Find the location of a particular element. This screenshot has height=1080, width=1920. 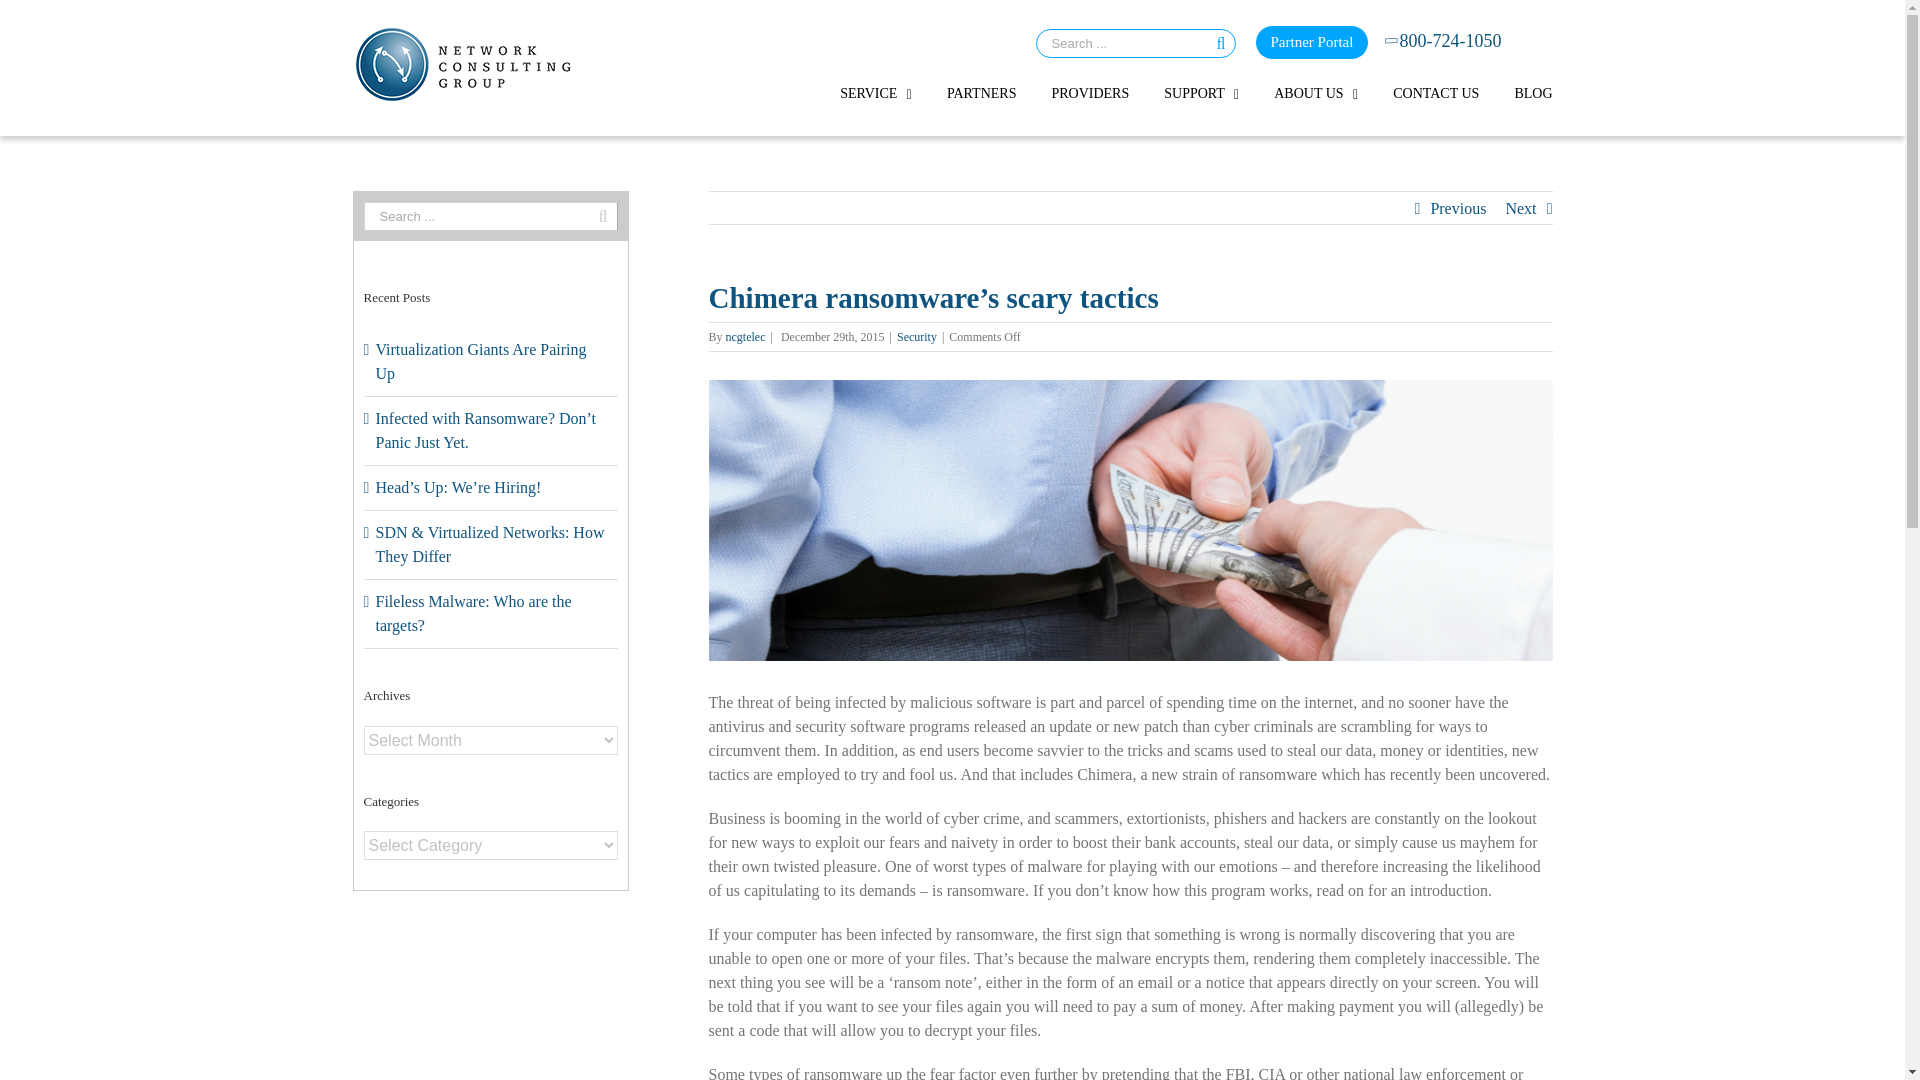

800-724-1050 is located at coordinates (1444, 42).